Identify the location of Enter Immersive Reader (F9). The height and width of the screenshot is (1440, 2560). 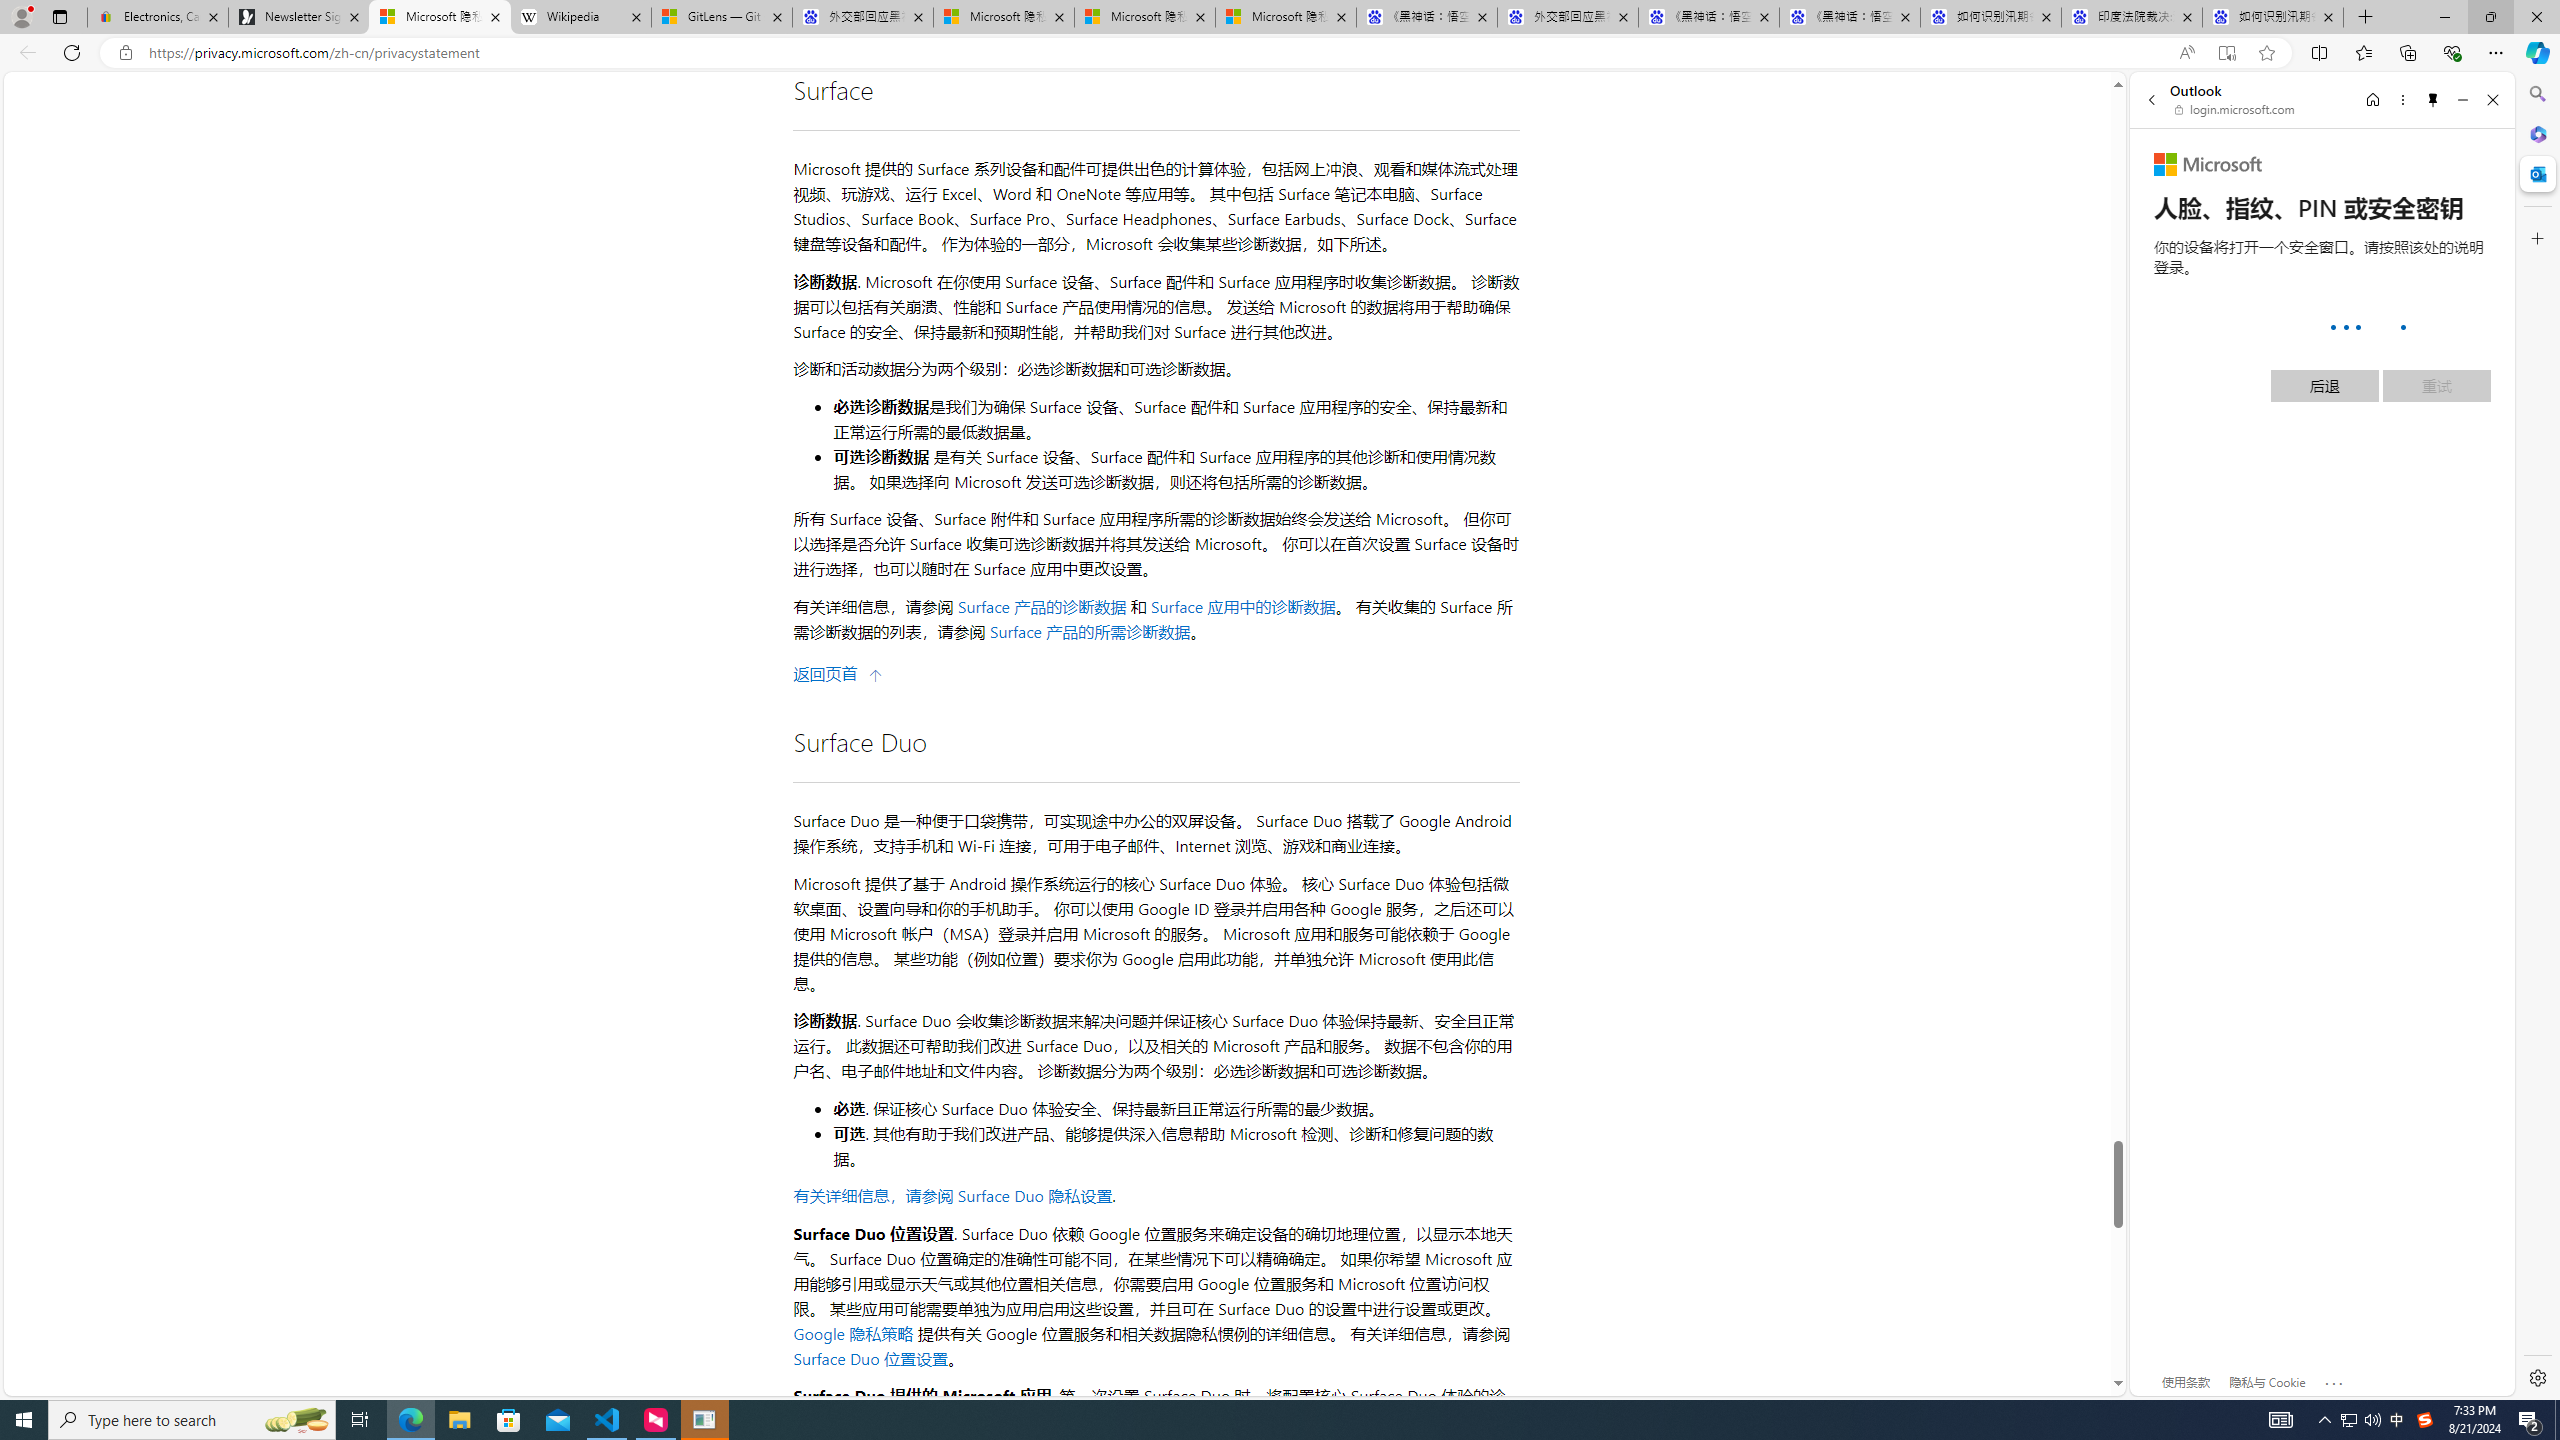
(2226, 53).